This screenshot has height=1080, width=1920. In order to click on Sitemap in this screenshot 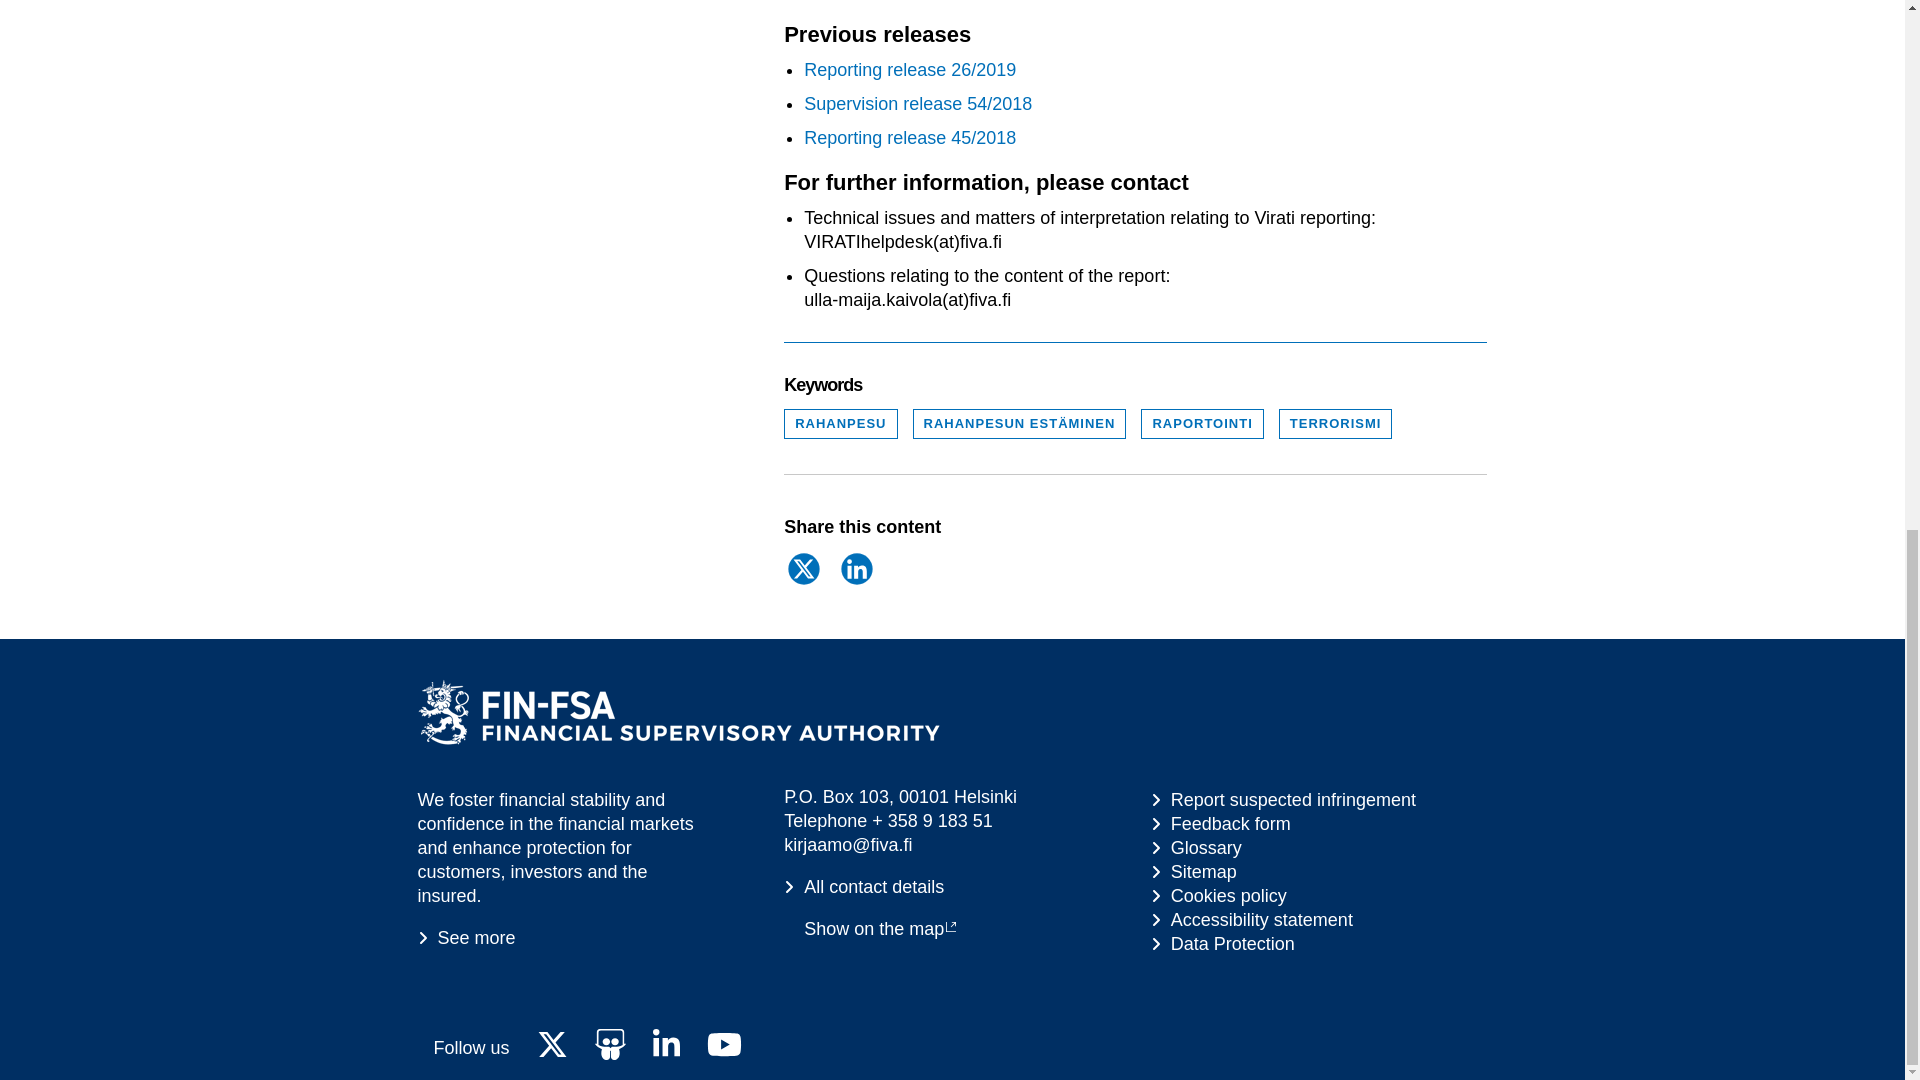, I will do `click(1218, 896)`.